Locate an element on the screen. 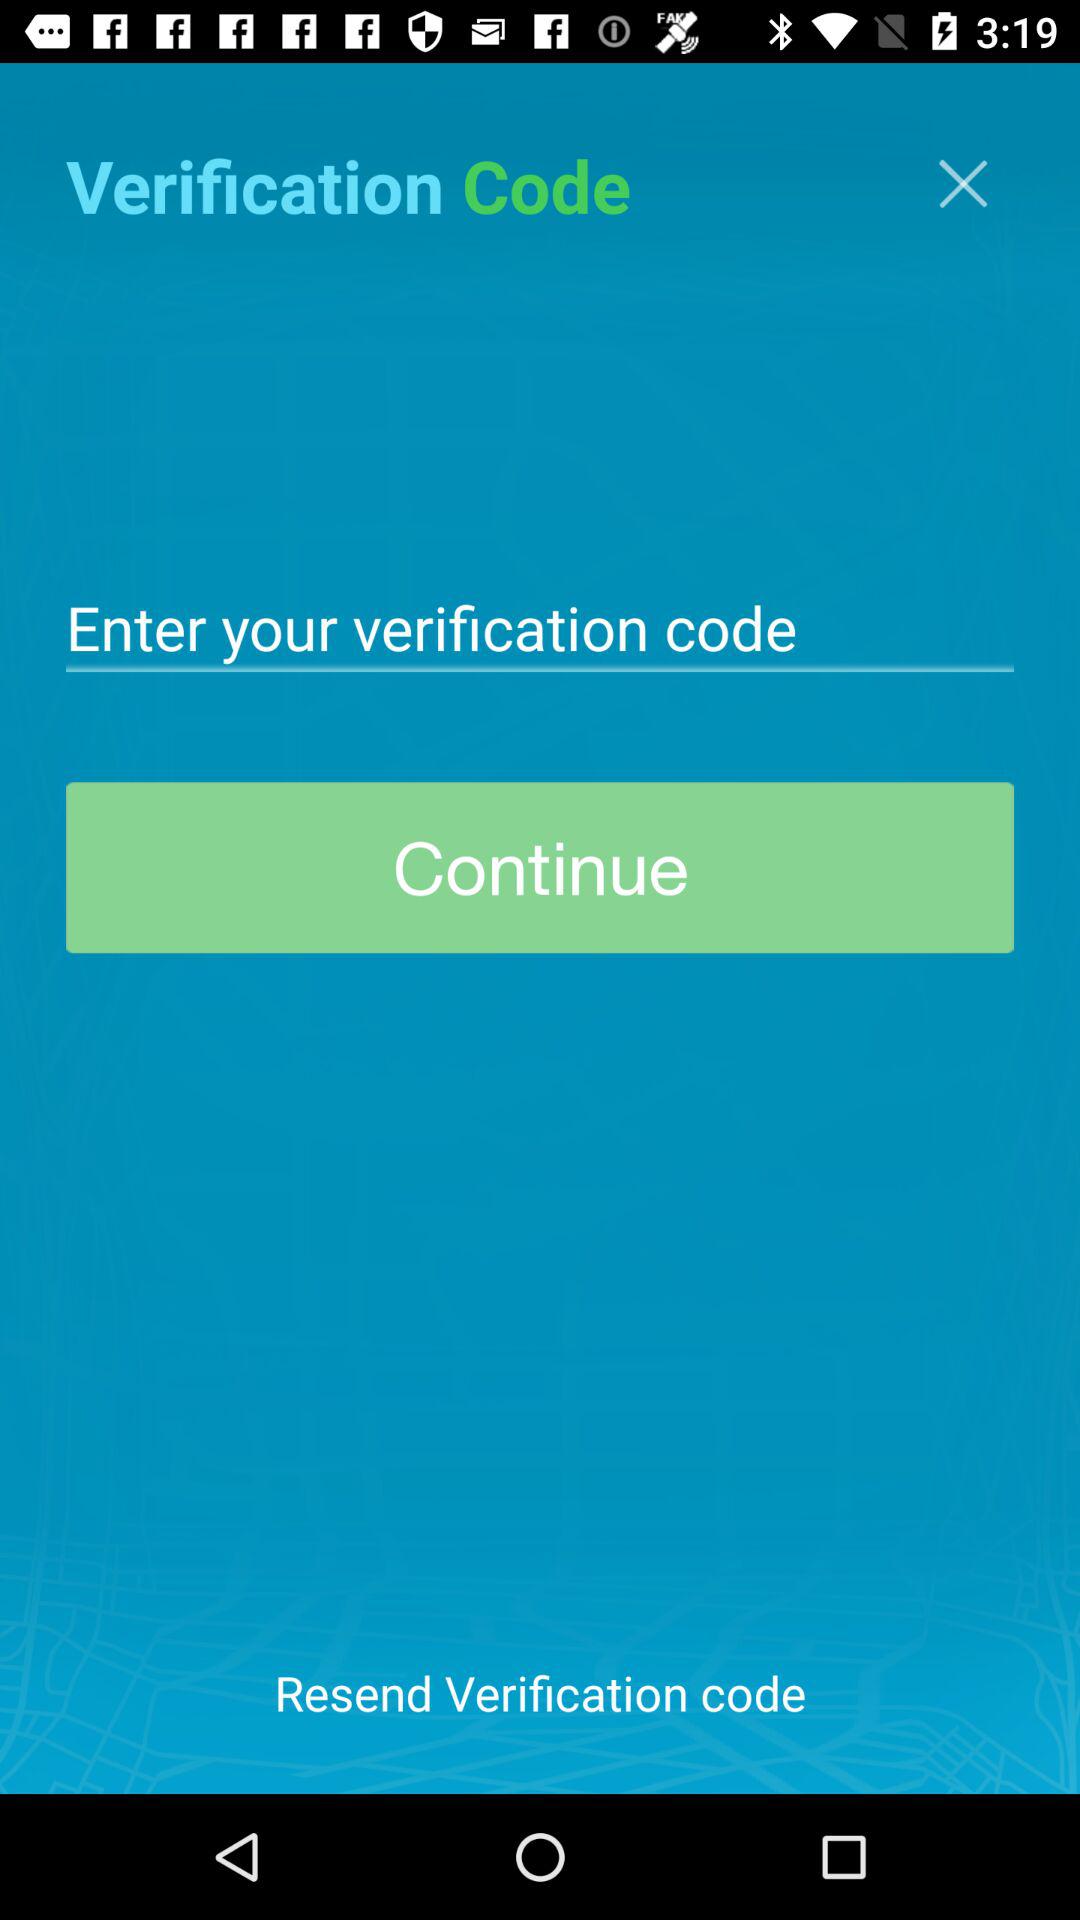  close out is located at coordinates (963, 184).